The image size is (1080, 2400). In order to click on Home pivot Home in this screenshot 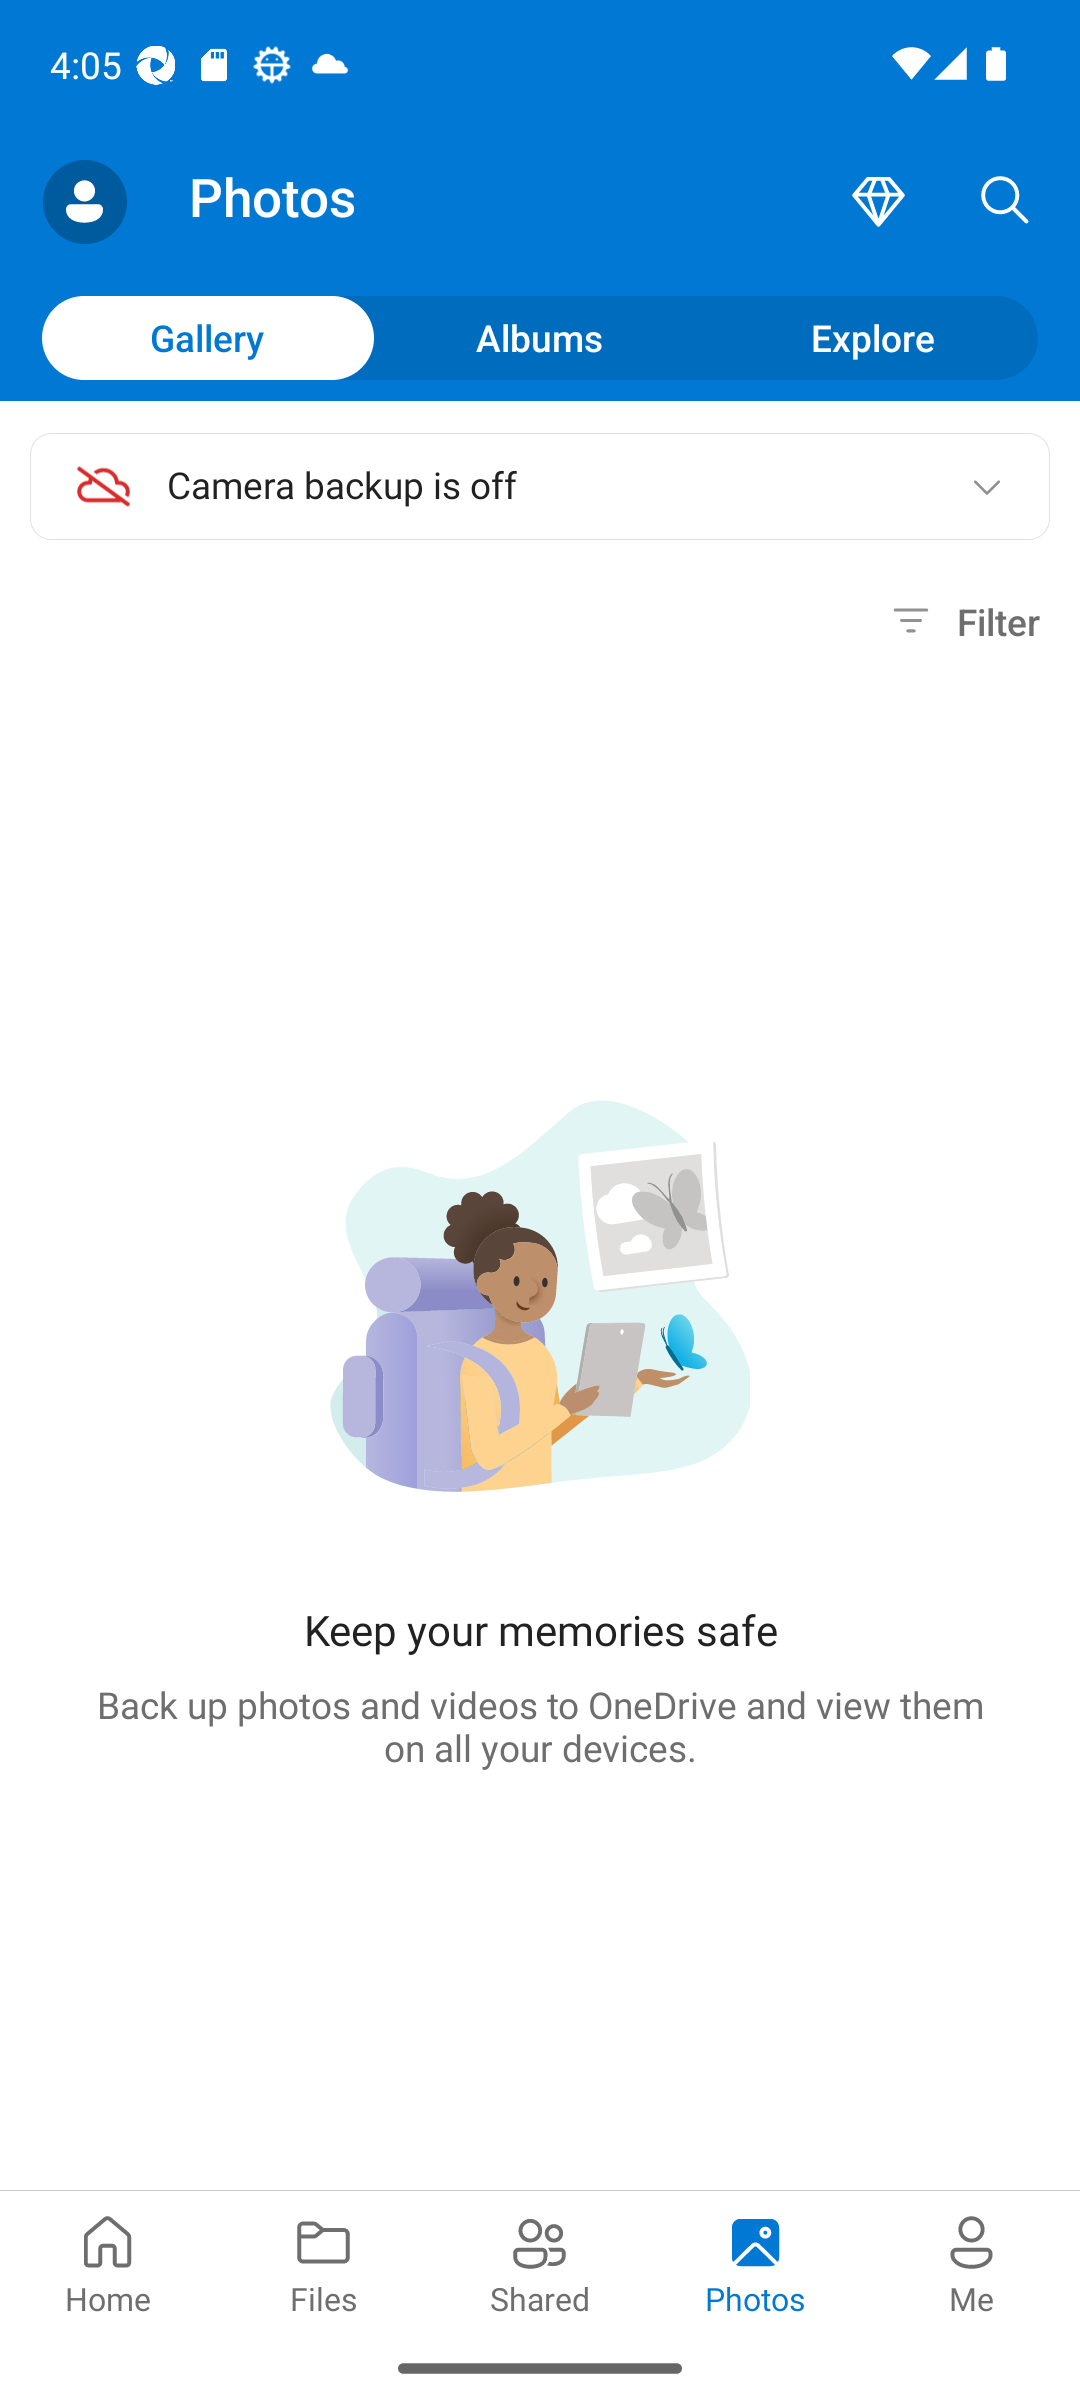, I will do `click(108, 2262)`.